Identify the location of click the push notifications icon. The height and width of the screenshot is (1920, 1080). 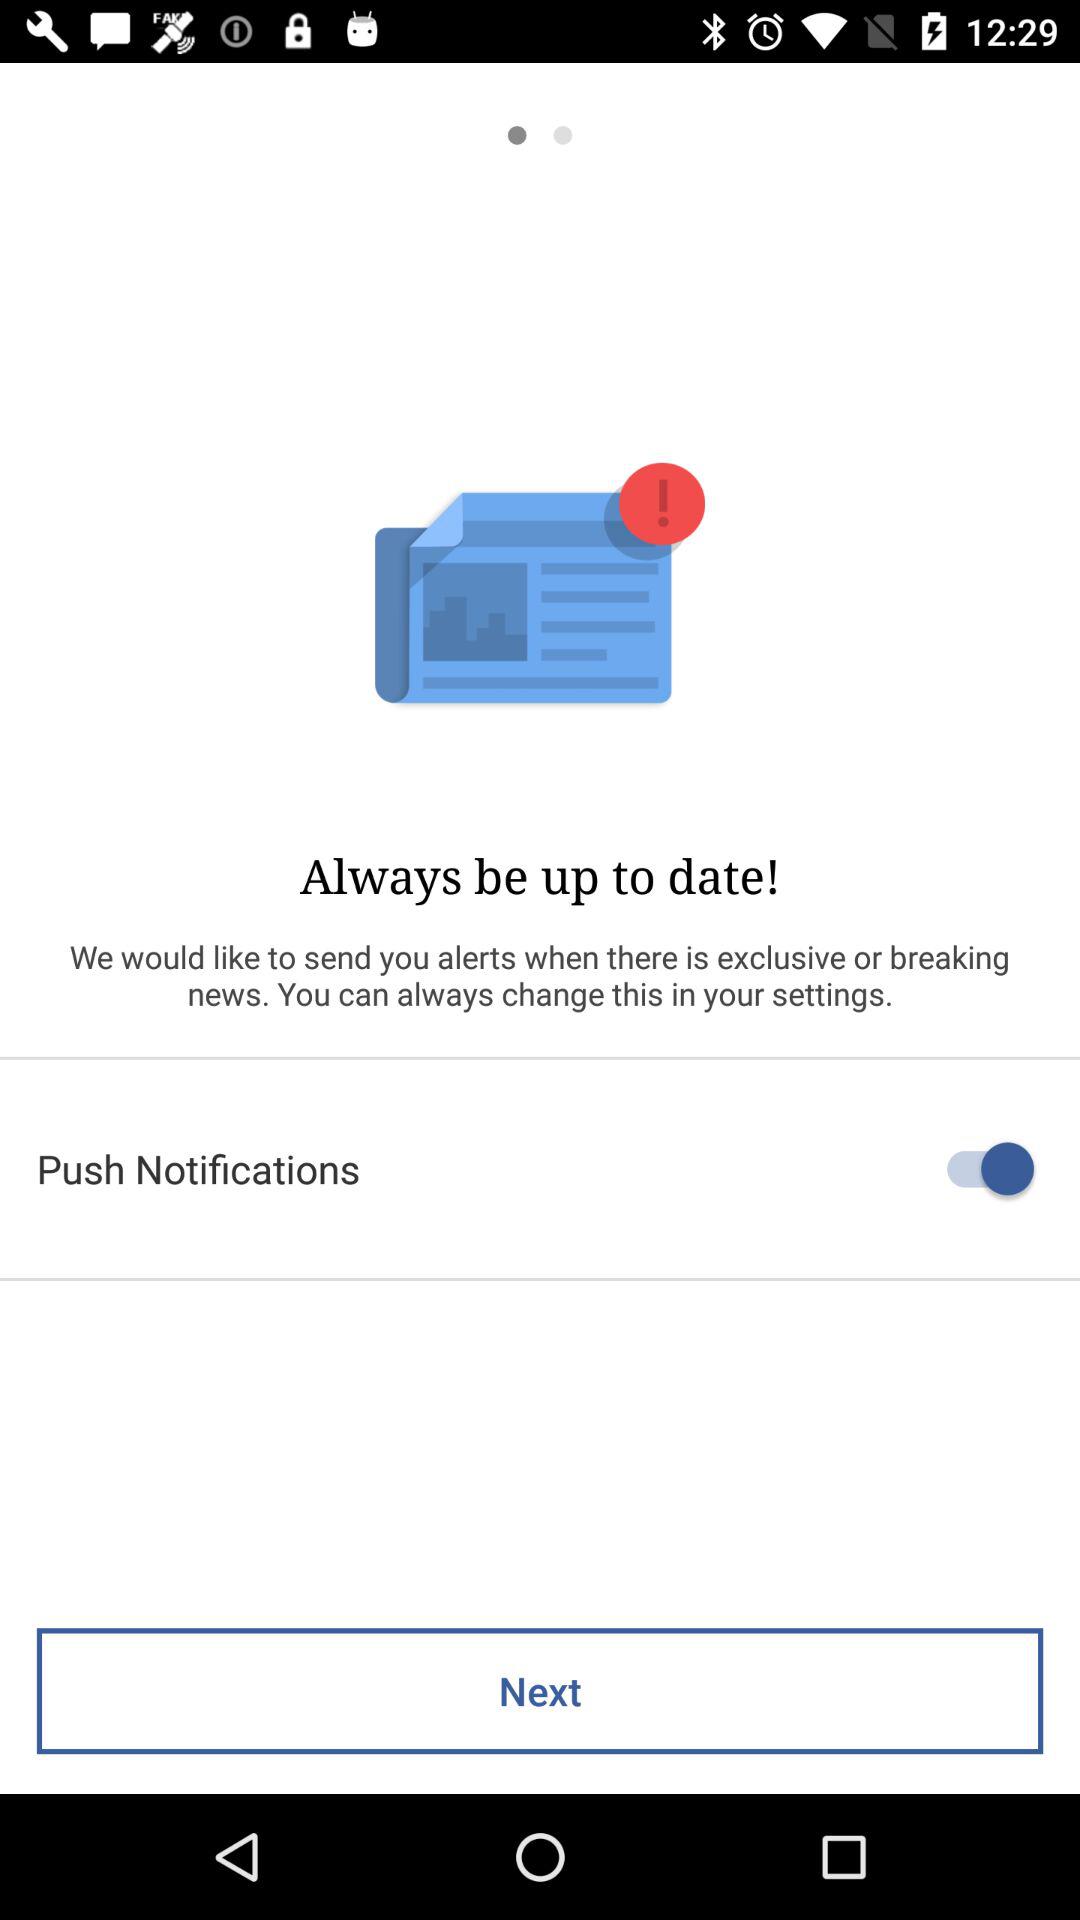
(540, 1168).